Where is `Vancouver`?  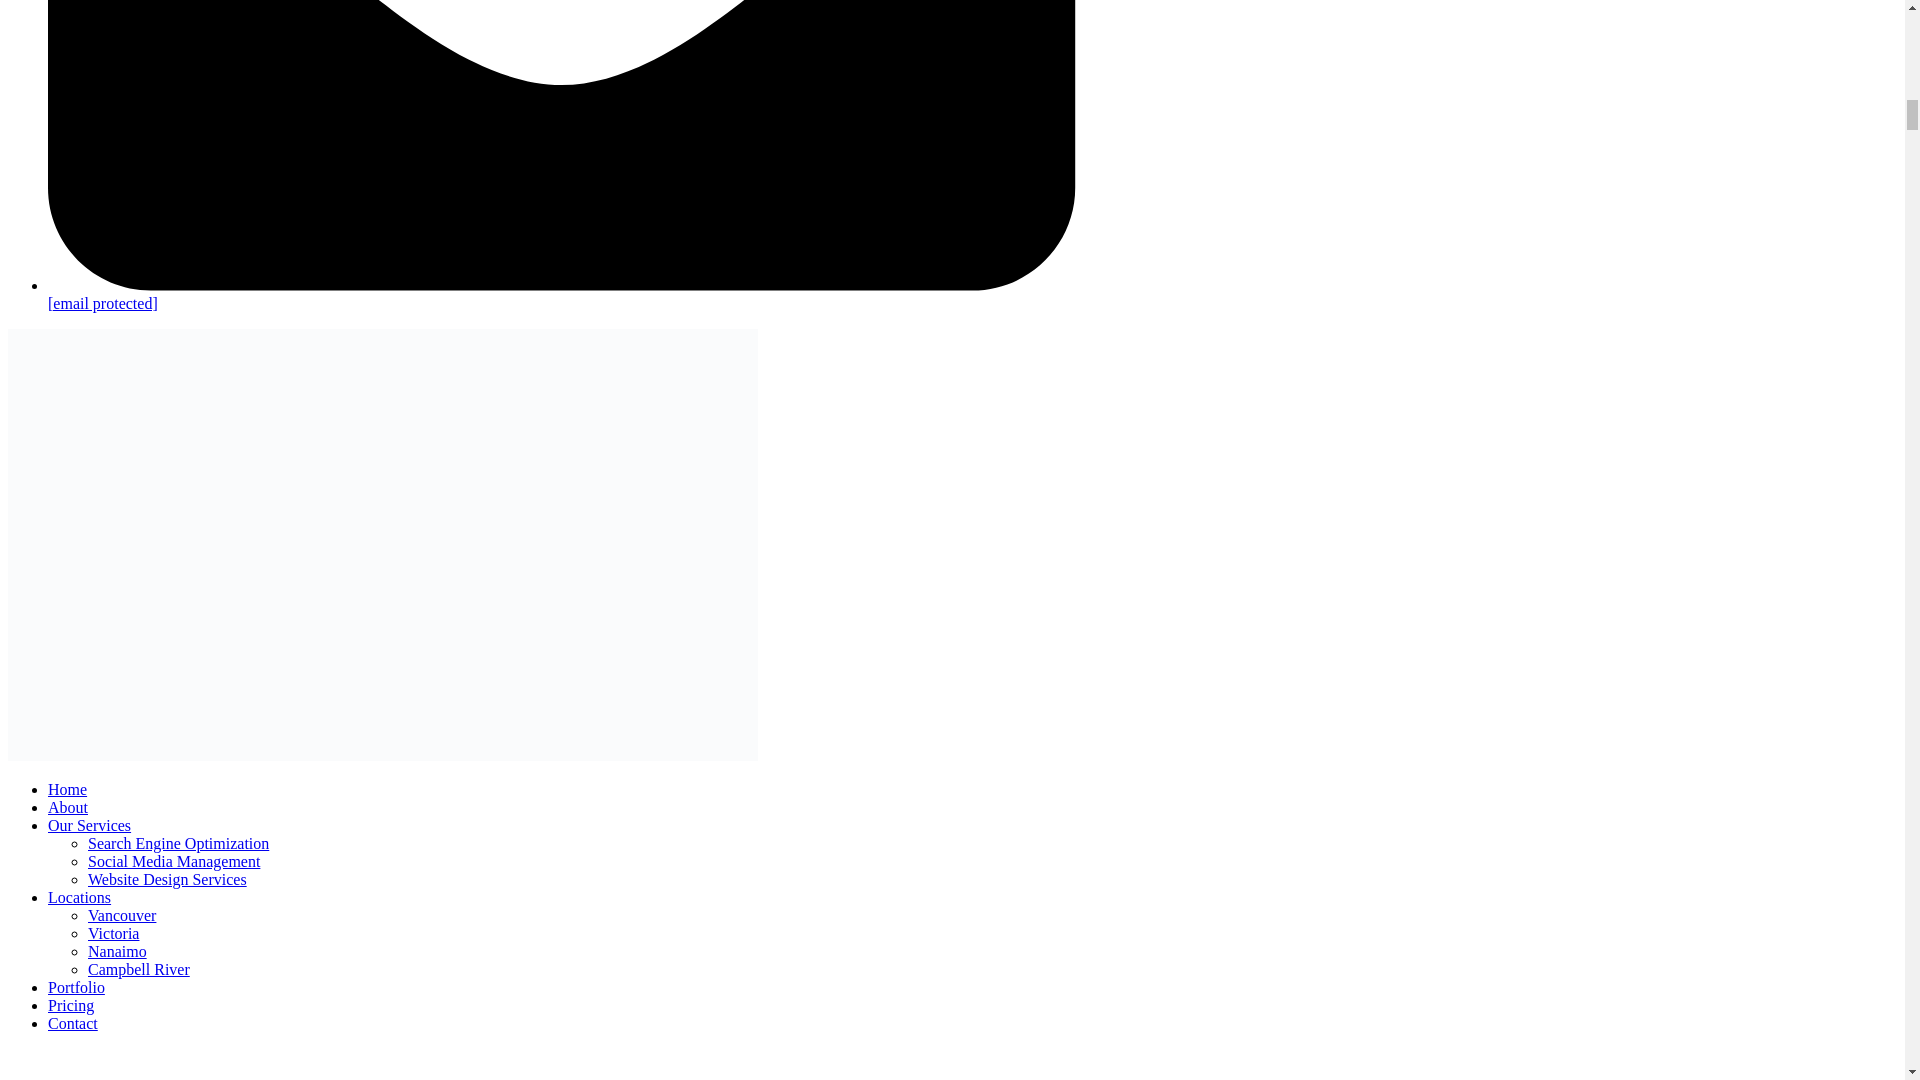
Vancouver is located at coordinates (122, 916).